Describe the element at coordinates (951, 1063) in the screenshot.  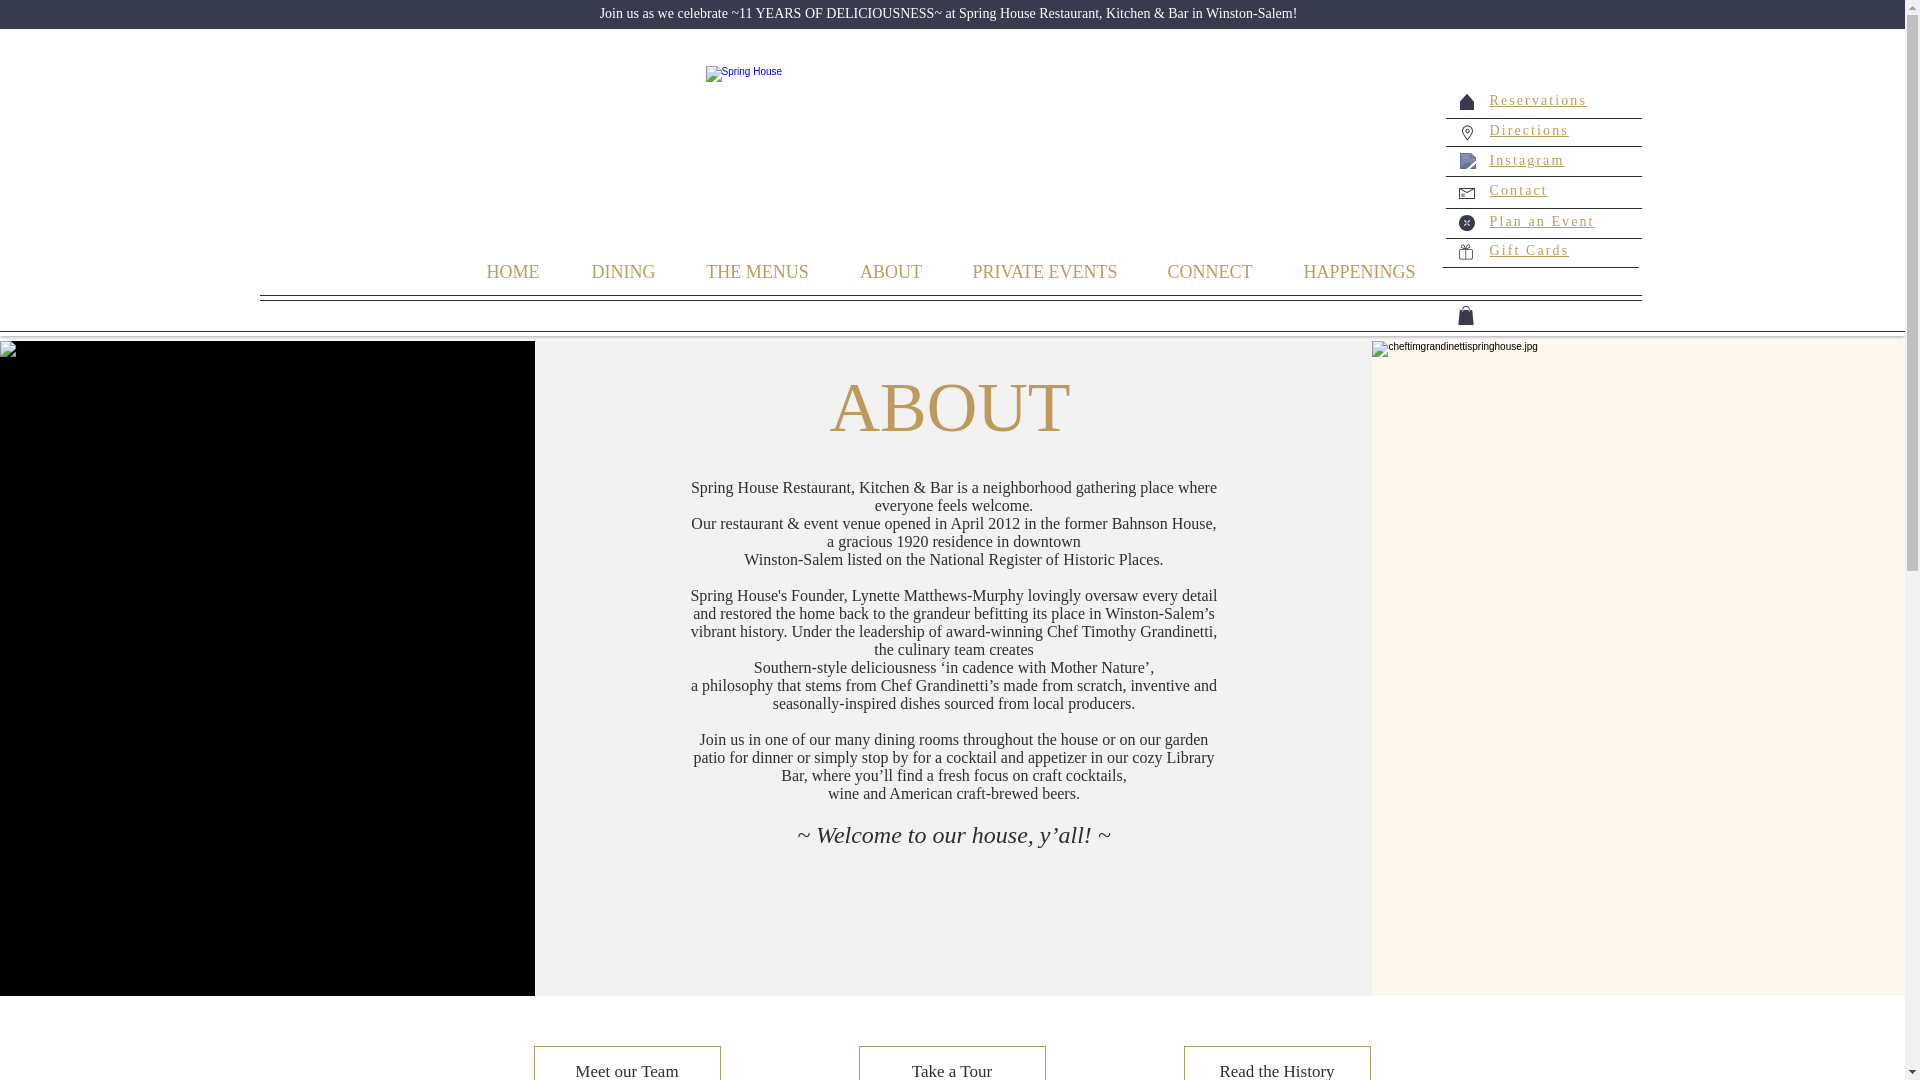
I see `Take a Tour` at that location.